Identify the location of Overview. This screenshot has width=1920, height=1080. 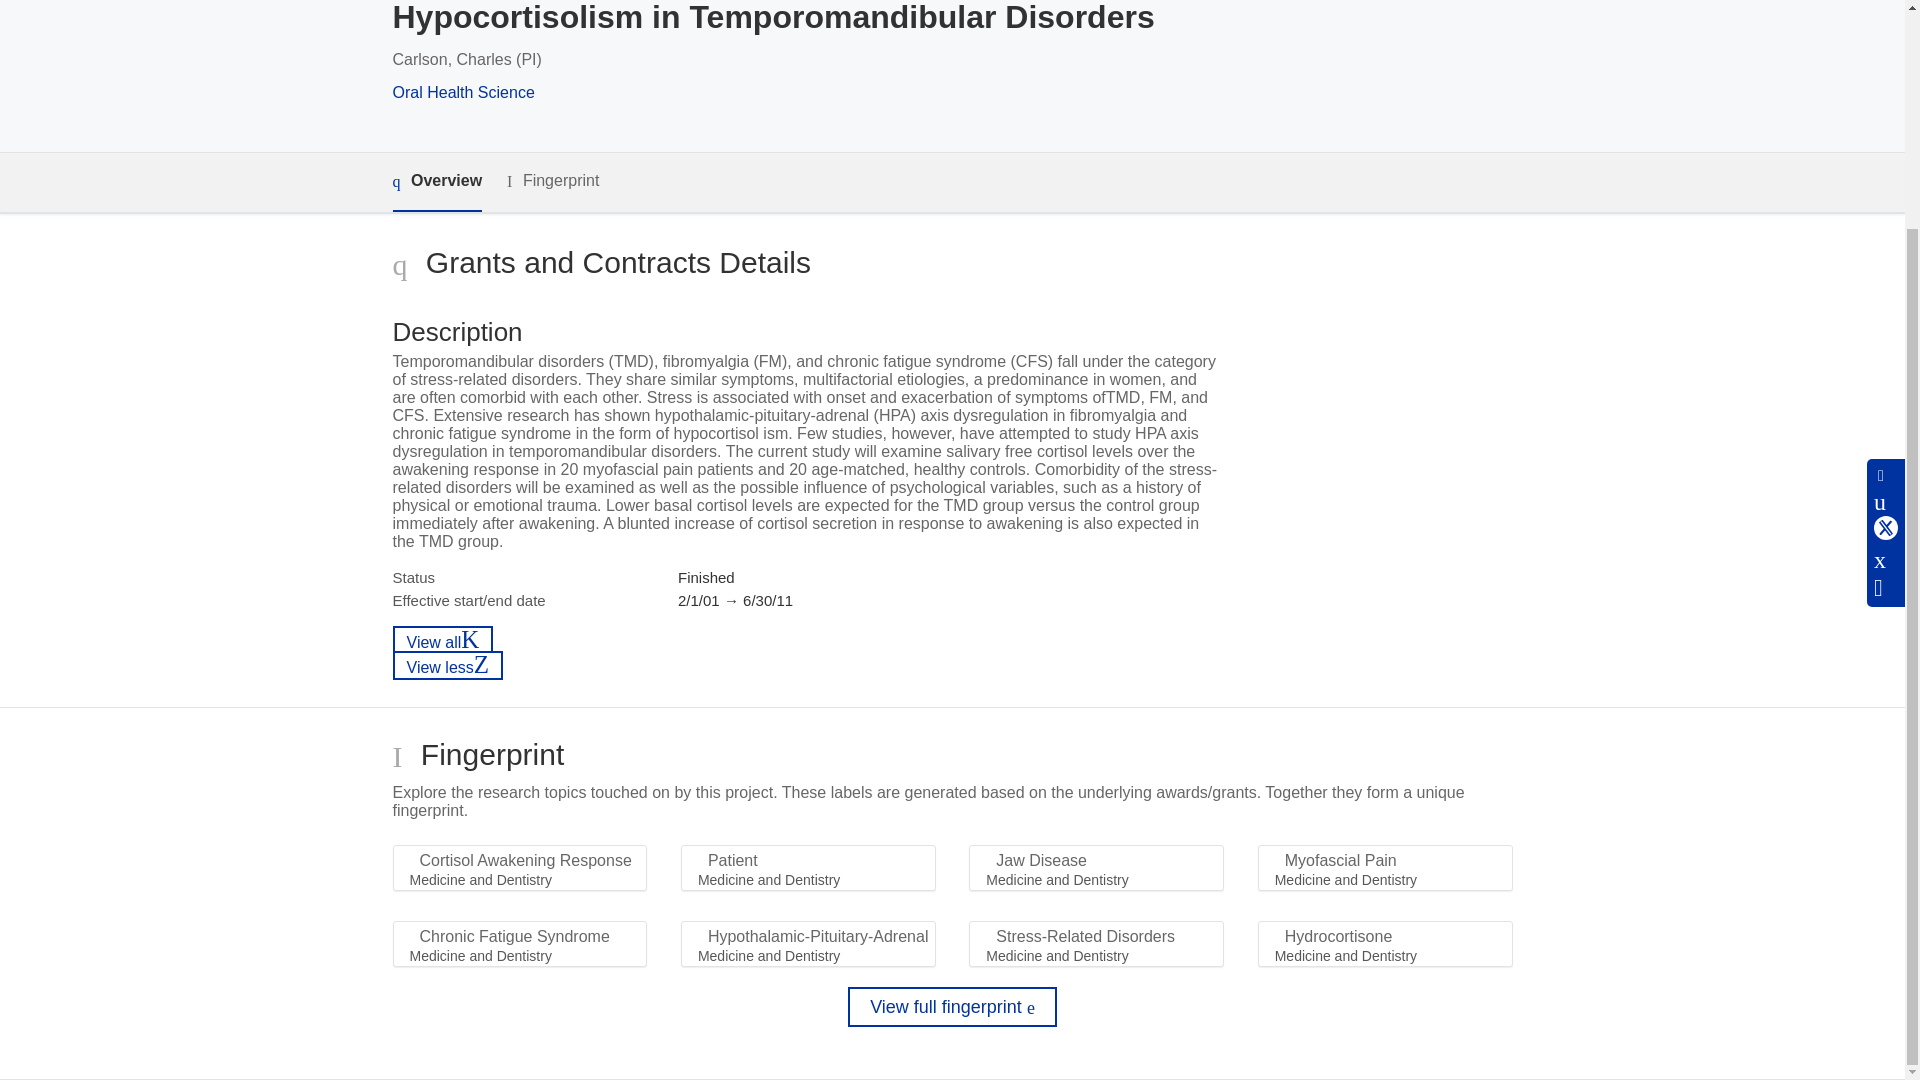
(436, 182).